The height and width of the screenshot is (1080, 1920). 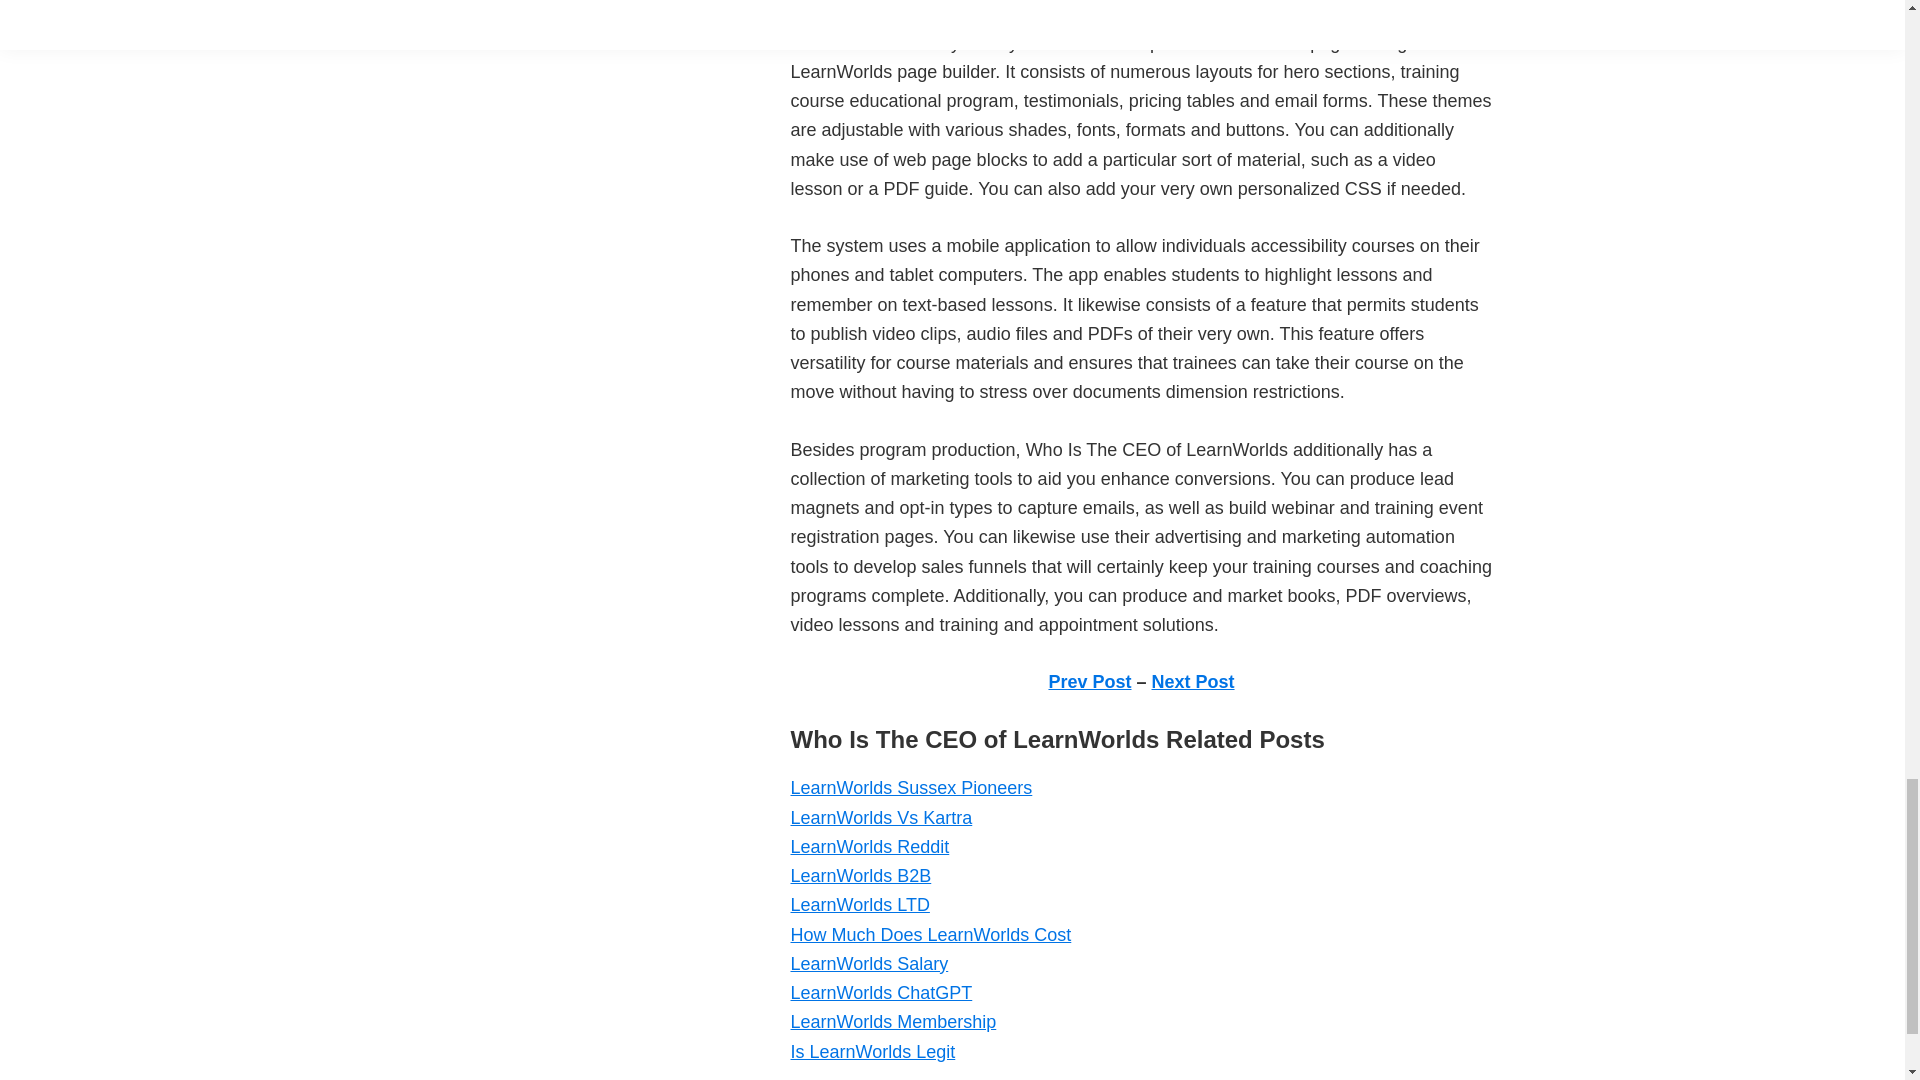 I want to click on LearnWorlds Reddit, so click(x=868, y=847).